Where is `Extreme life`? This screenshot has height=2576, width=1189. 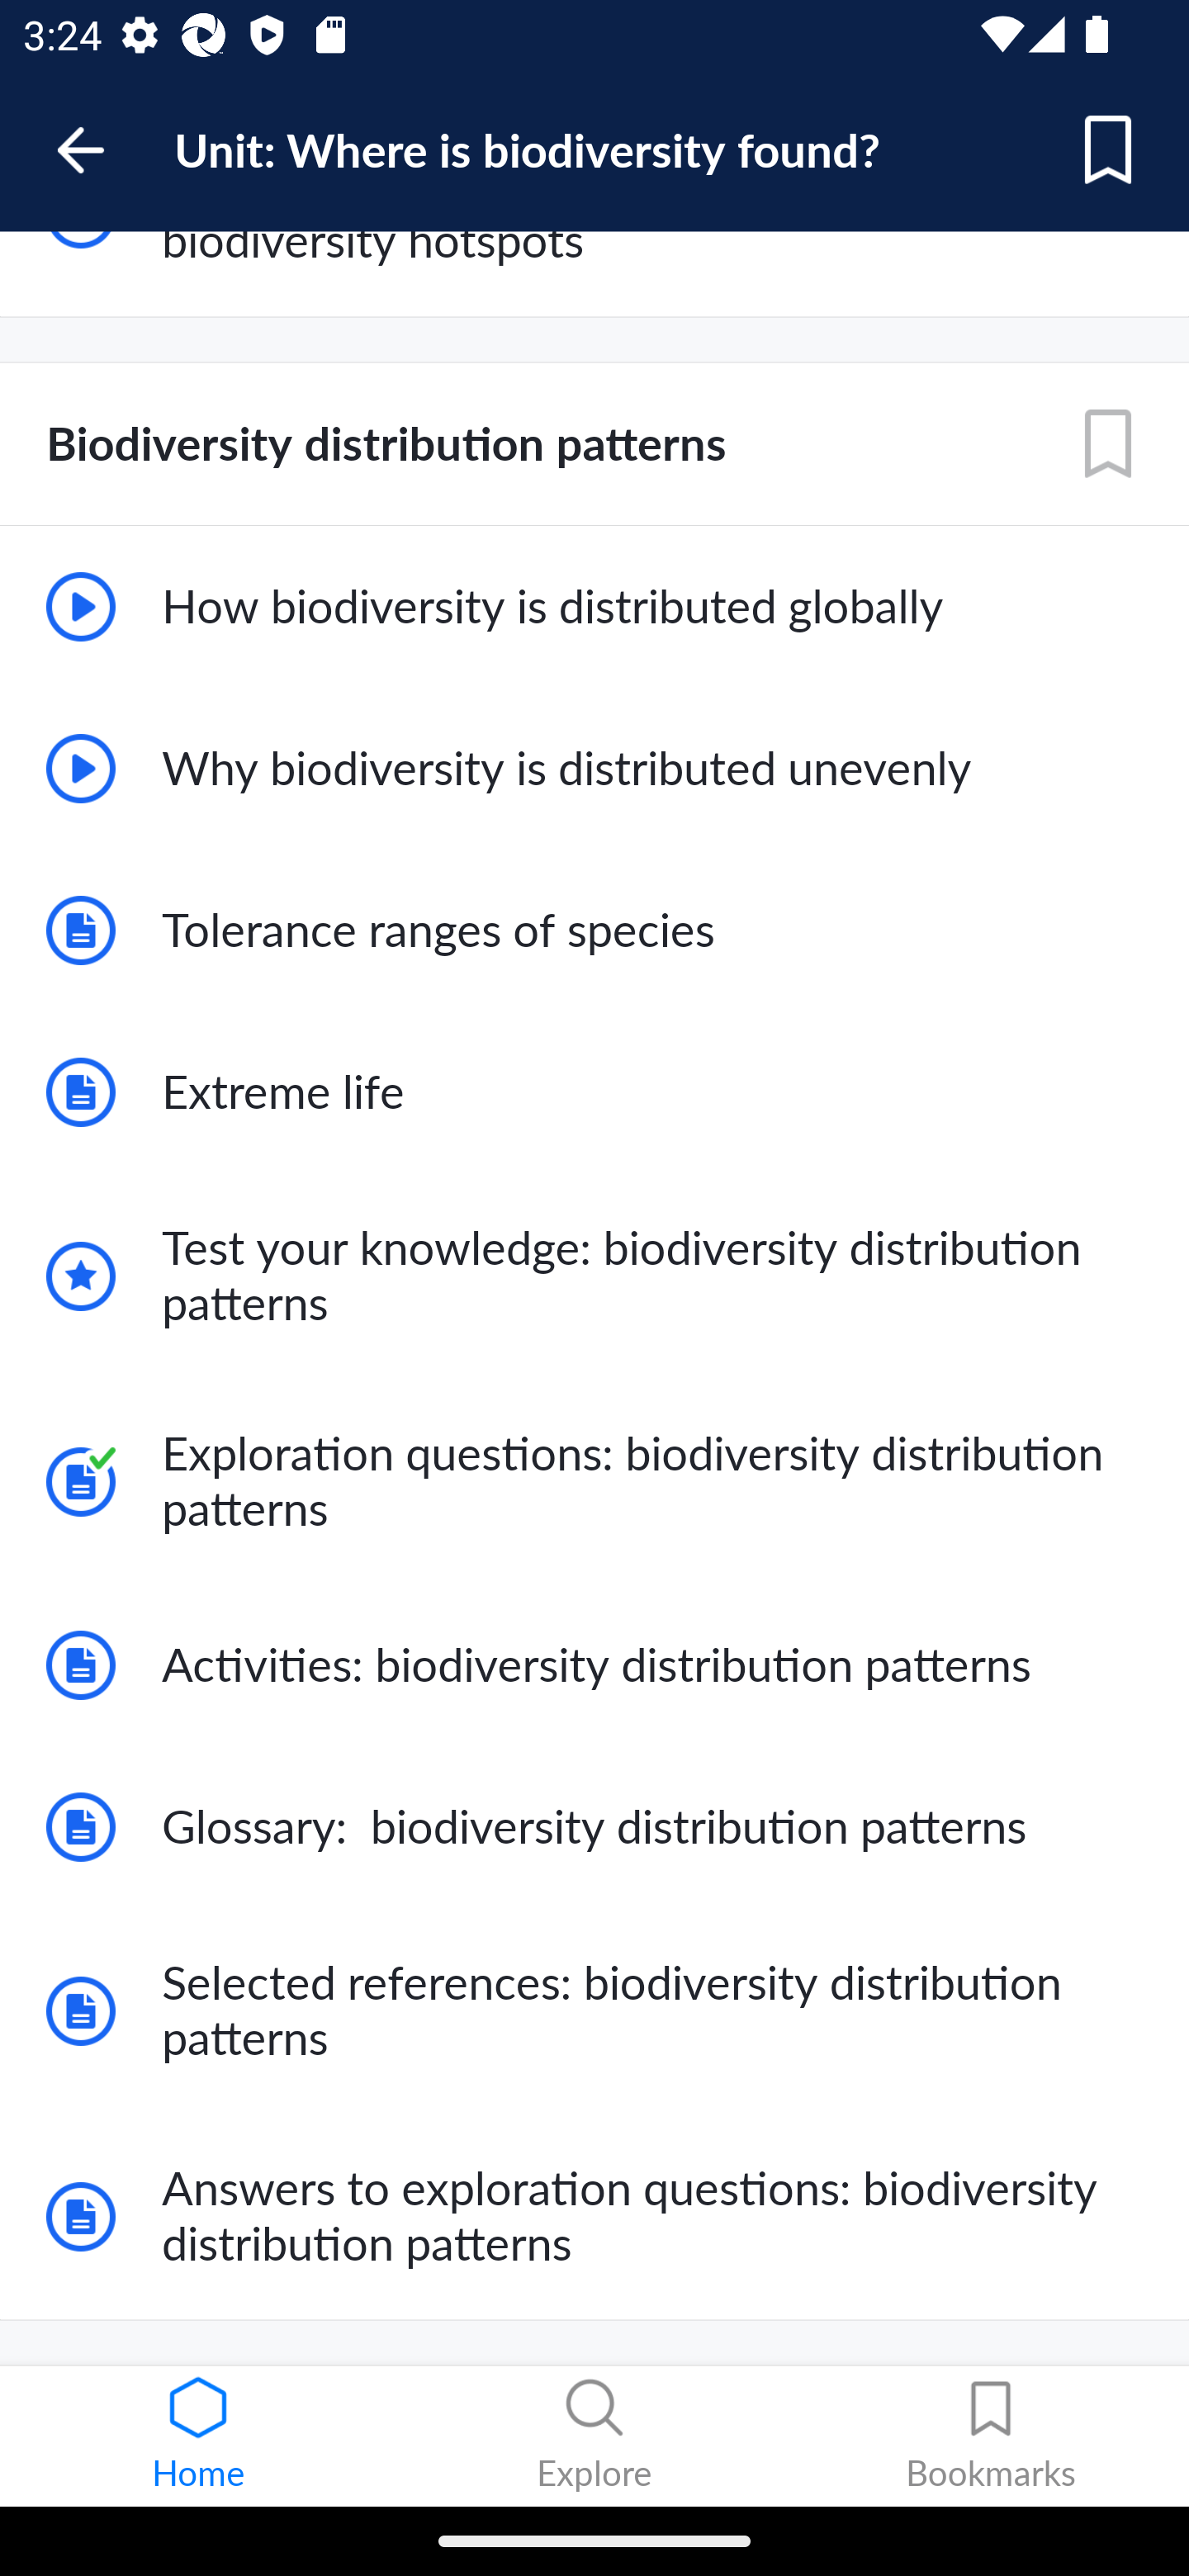
Extreme life is located at coordinates (594, 1091).